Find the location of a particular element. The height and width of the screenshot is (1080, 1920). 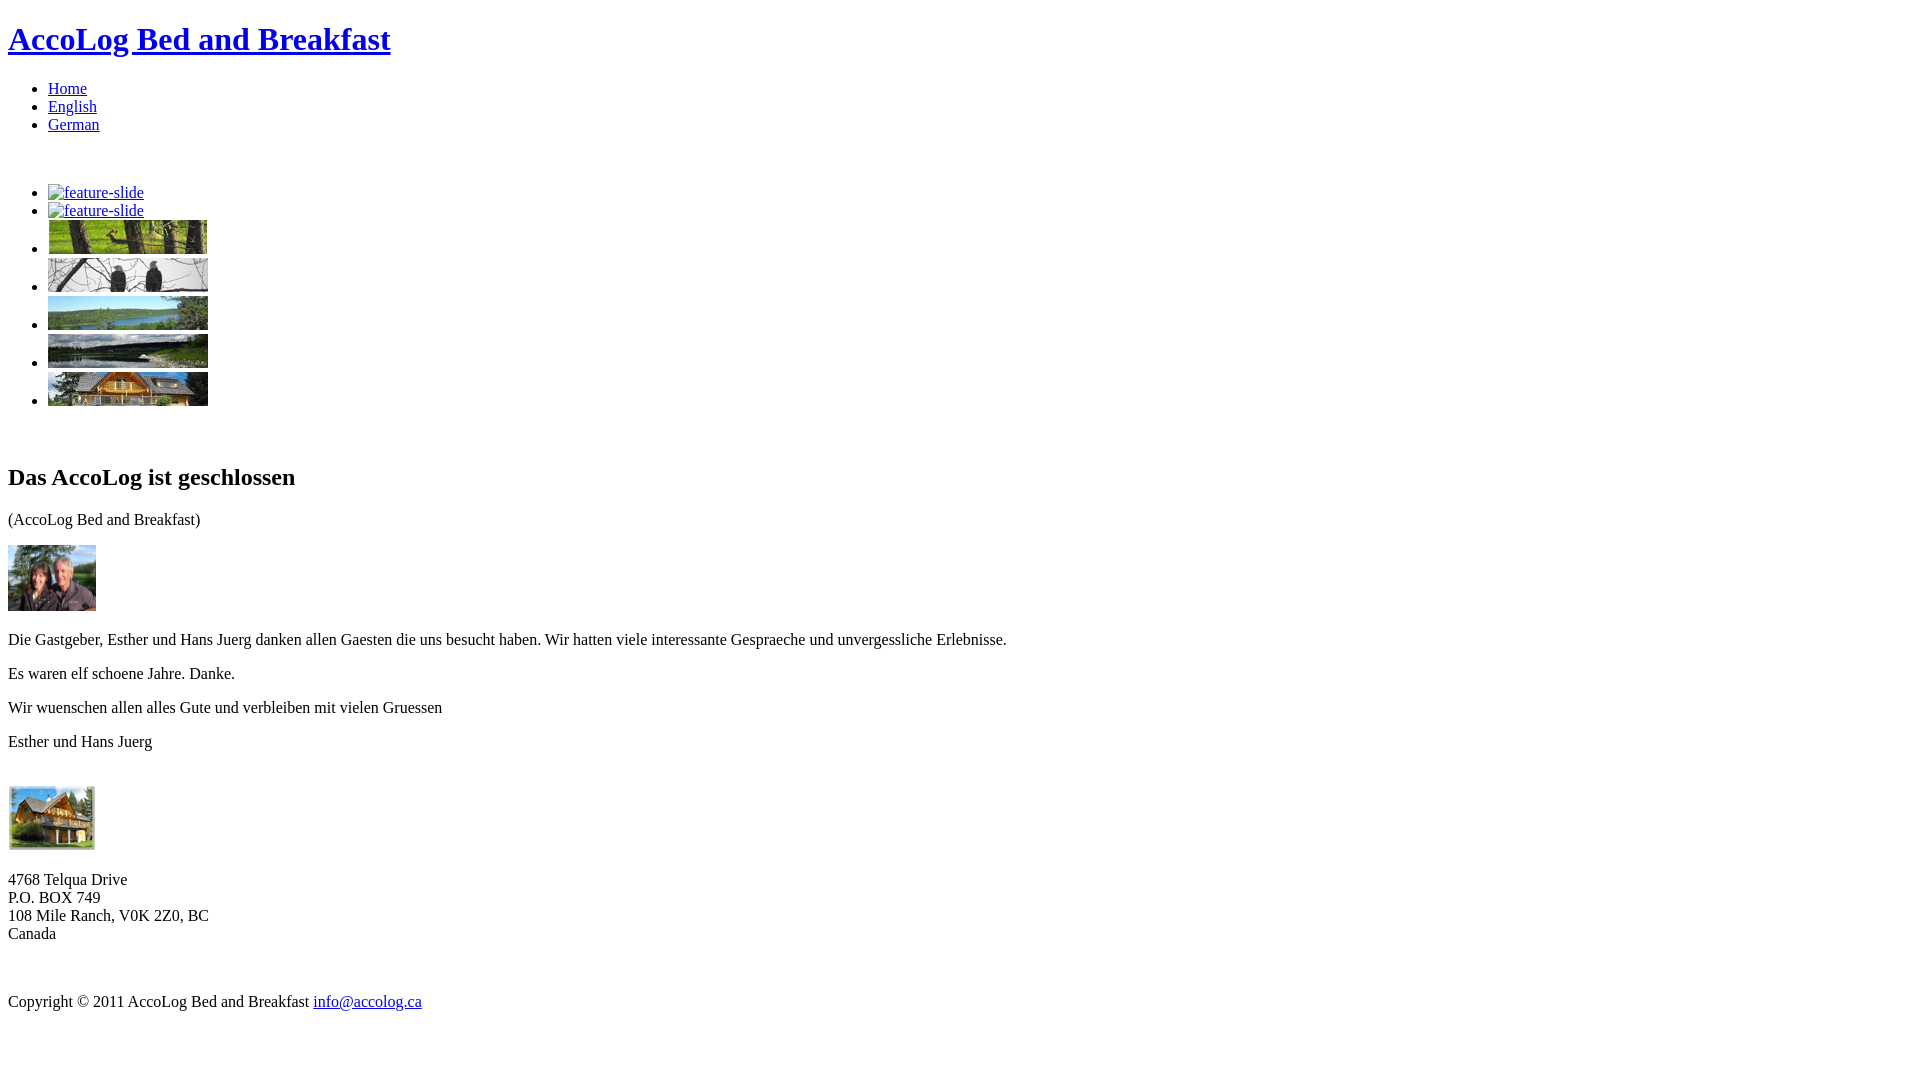

Home is located at coordinates (68, 88).